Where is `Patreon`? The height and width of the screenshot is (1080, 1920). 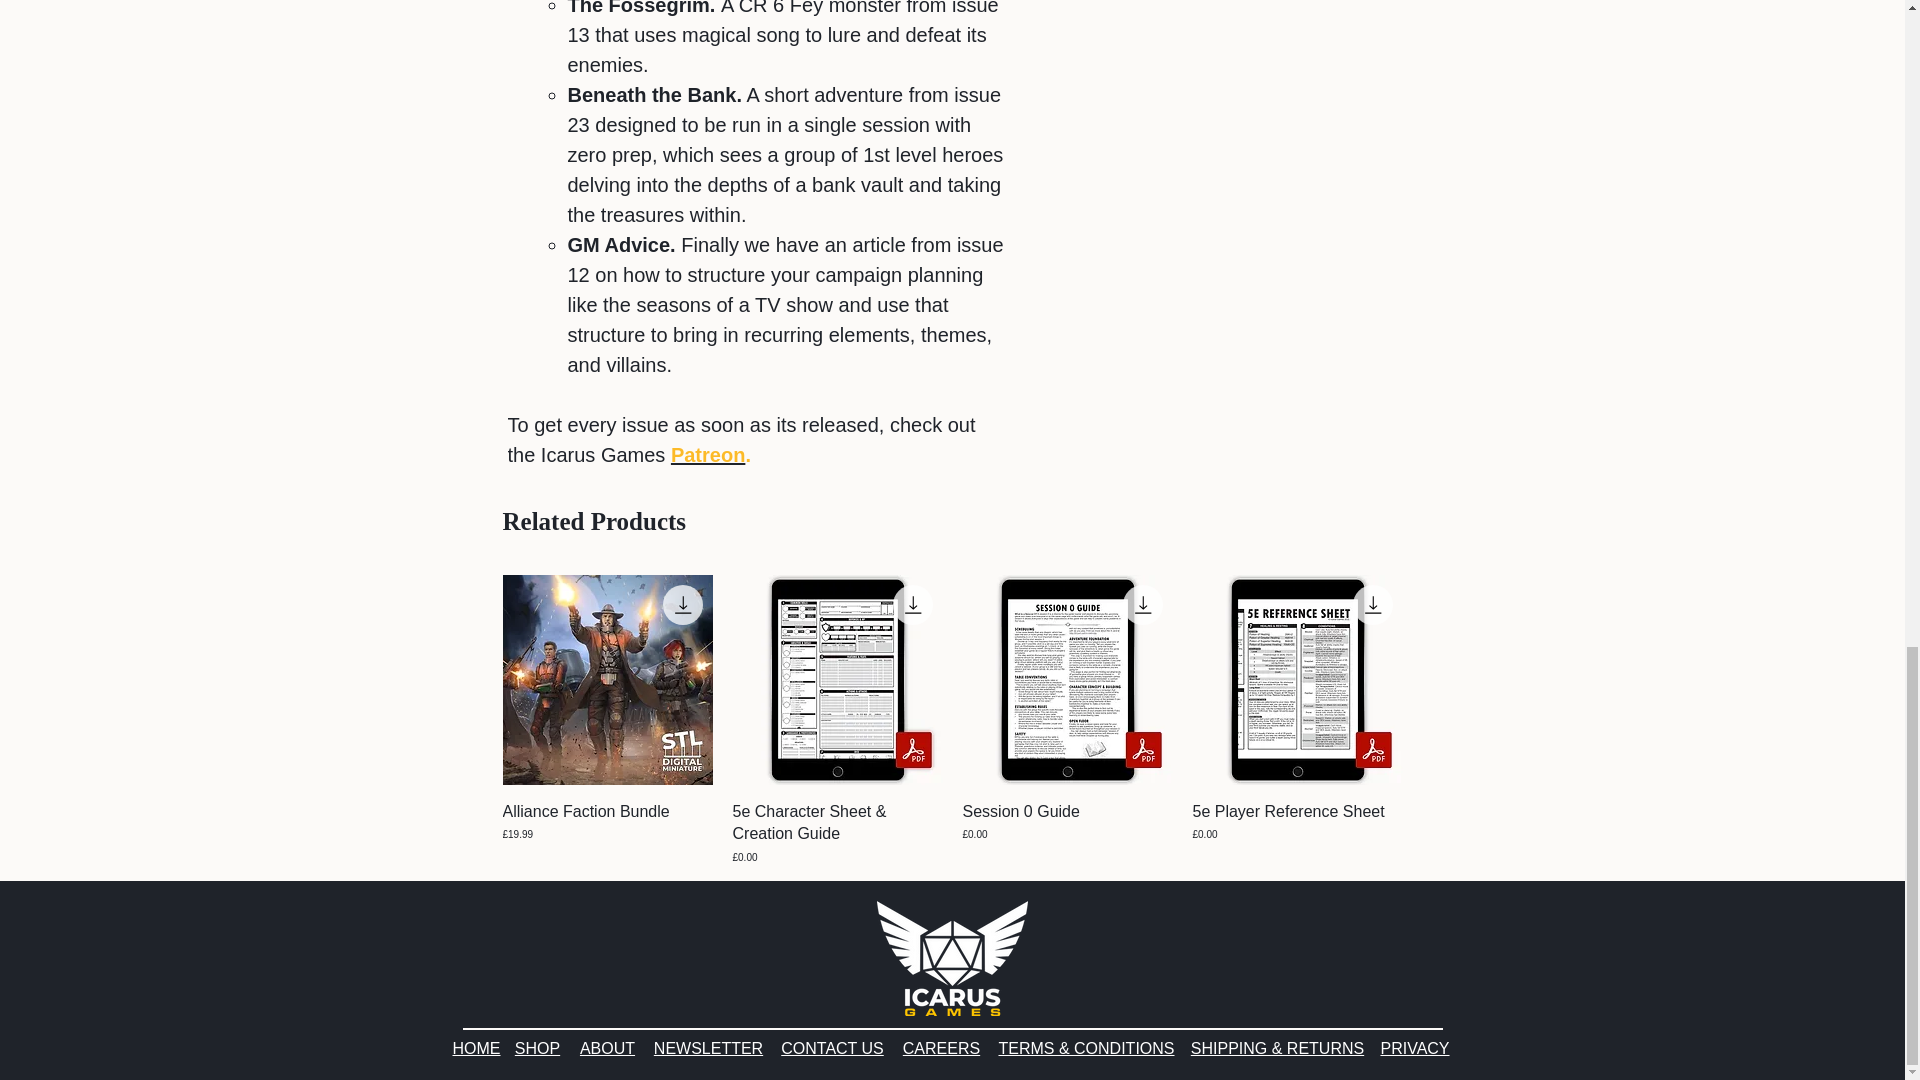 Patreon is located at coordinates (707, 454).